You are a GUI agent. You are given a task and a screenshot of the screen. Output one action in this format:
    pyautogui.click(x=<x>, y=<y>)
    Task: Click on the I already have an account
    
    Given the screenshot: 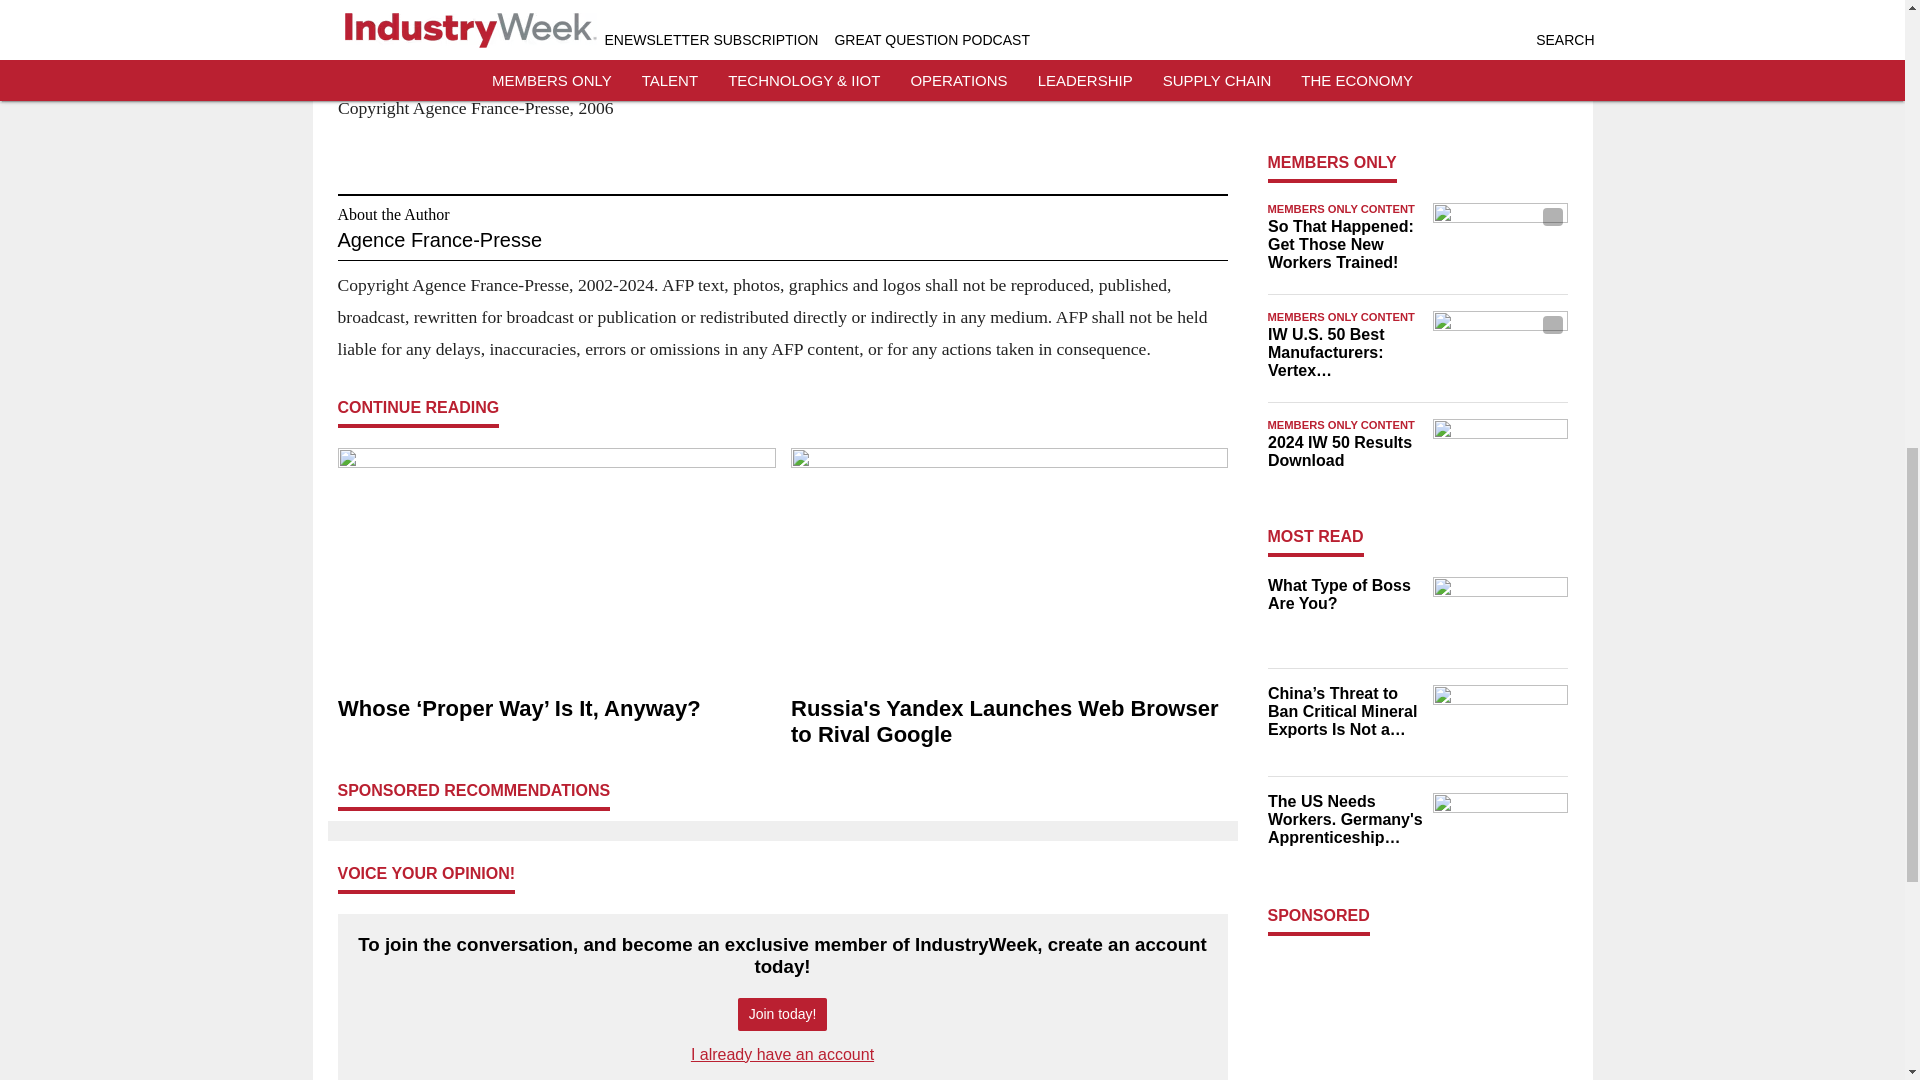 What is the action you would take?
    pyautogui.click(x=782, y=1054)
    